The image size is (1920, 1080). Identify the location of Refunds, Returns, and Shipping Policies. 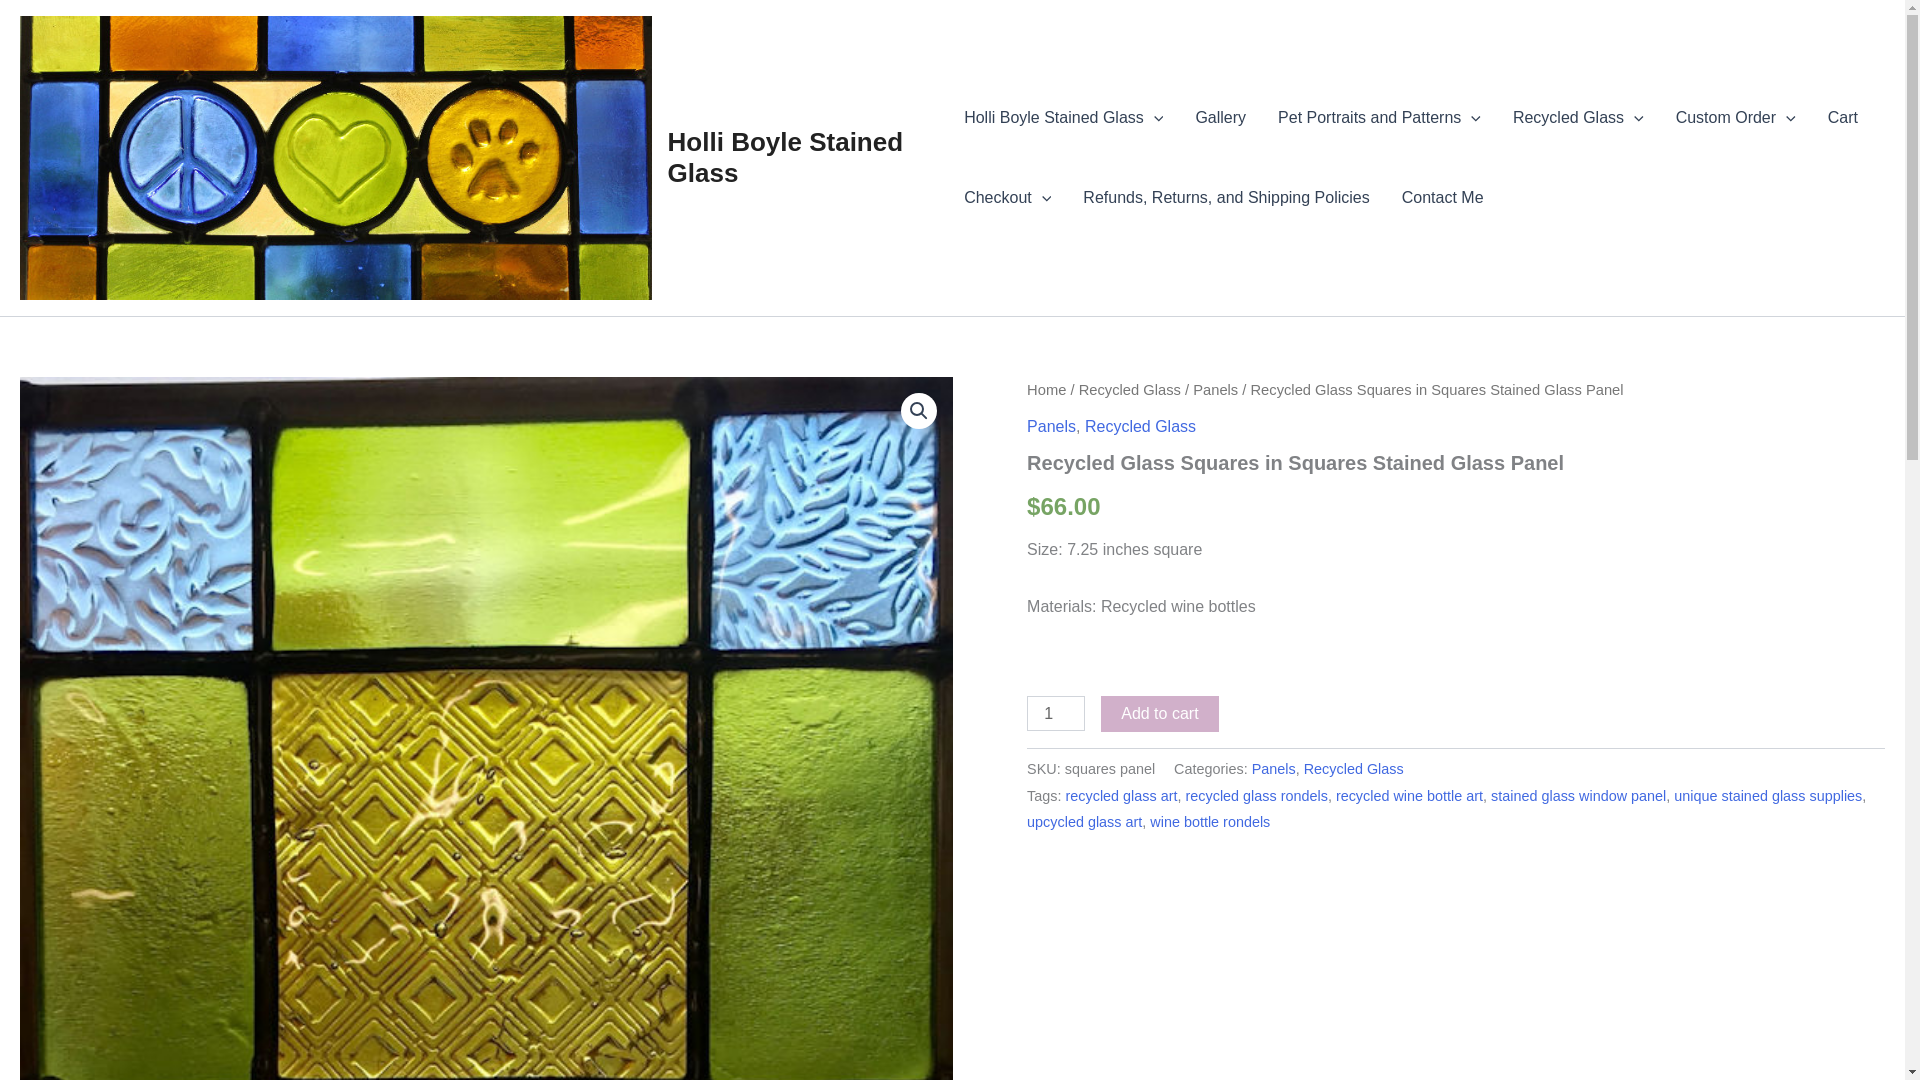
(1226, 197).